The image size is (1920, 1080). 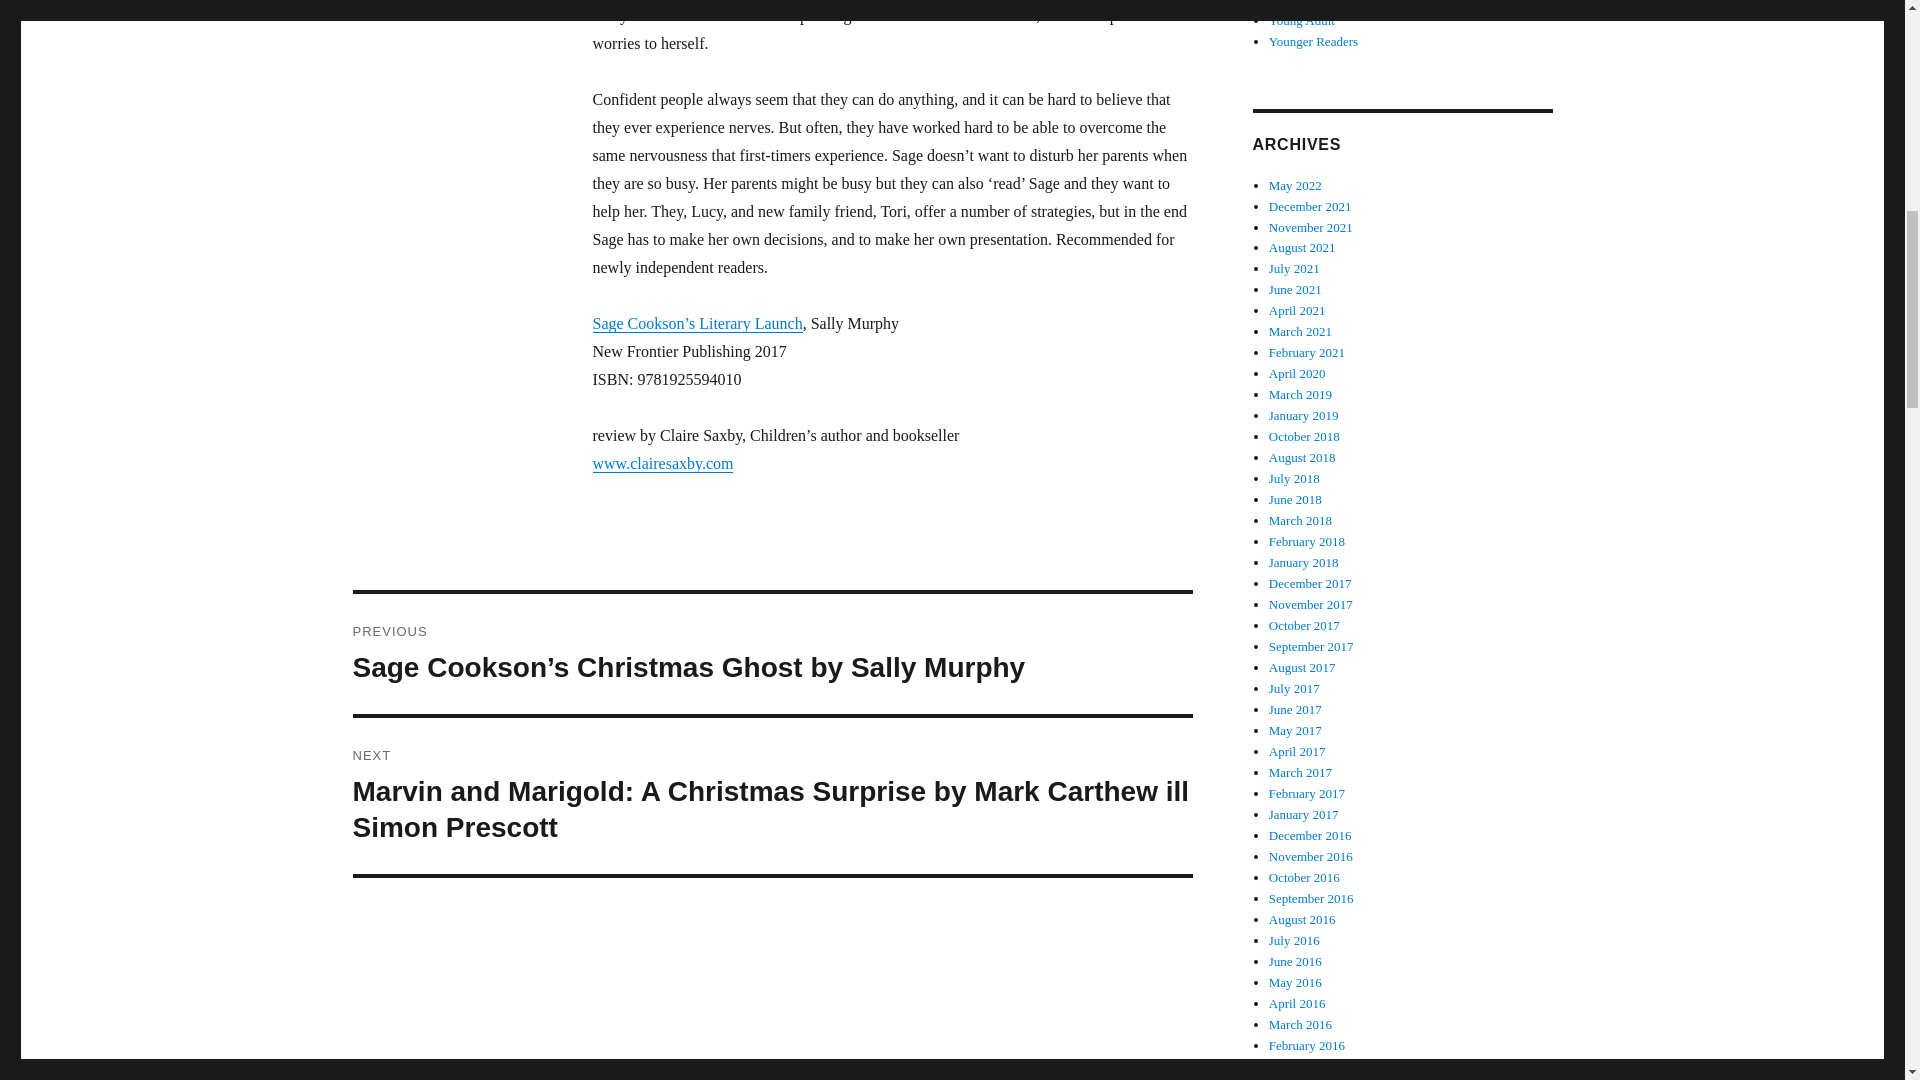 I want to click on www.clairesaxby.com, so click(x=662, y=462).